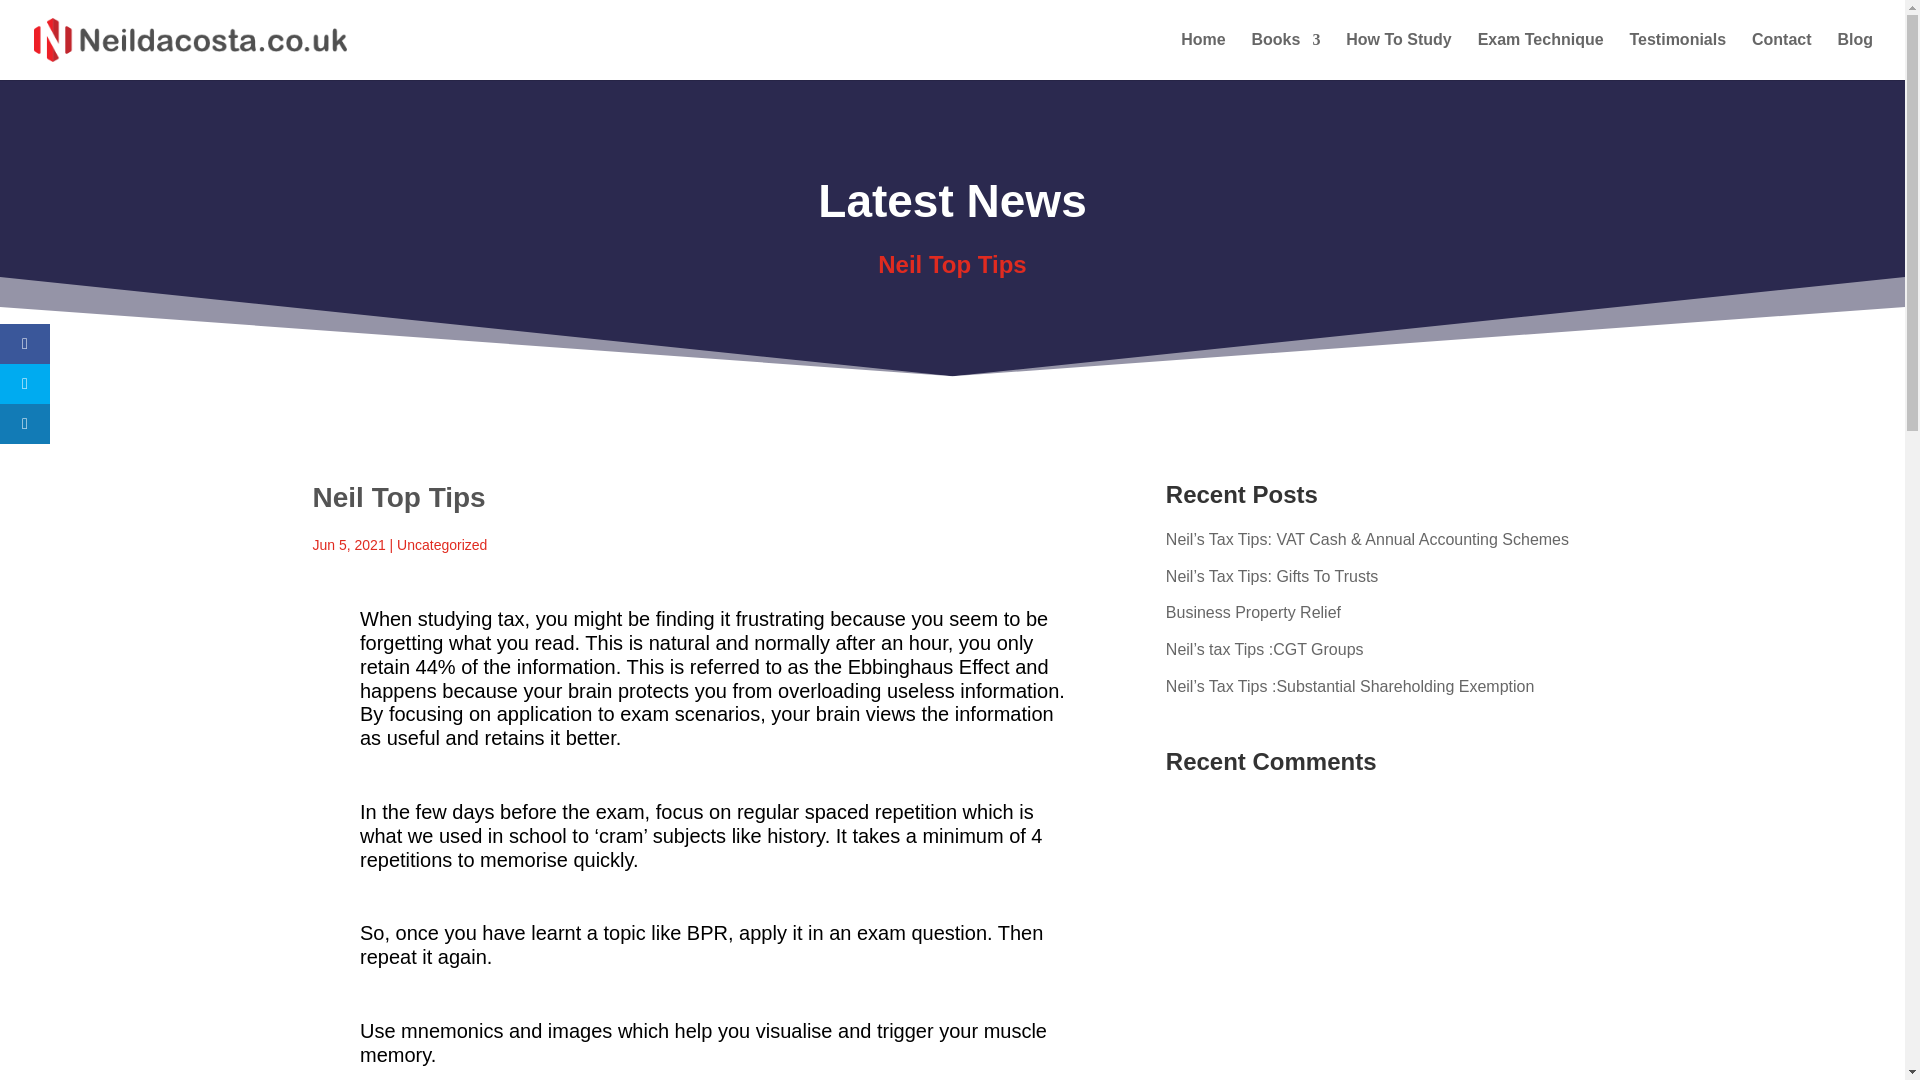  What do you see at coordinates (1202, 56) in the screenshot?
I see `Home` at bounding box center [1202, 56].